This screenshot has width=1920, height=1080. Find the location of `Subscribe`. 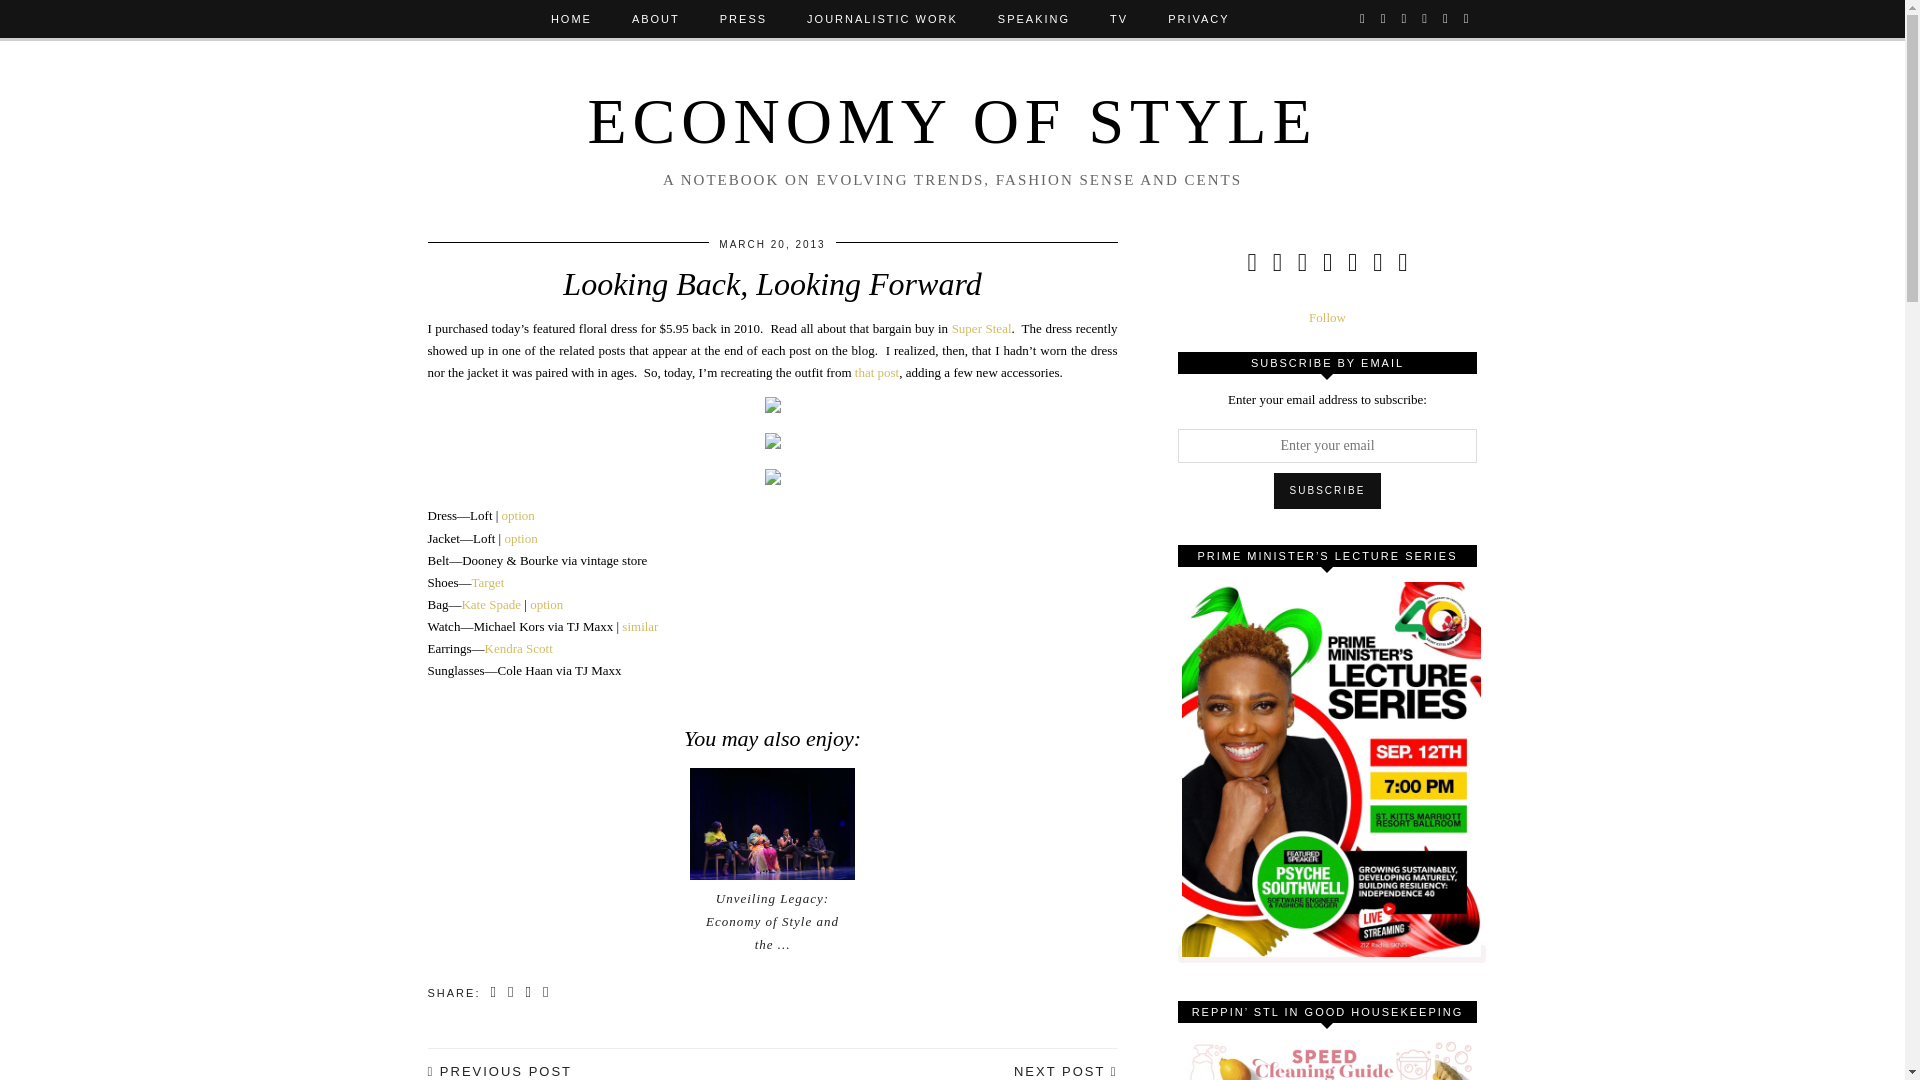

Subscribe is located at coordinates (1328, 490).